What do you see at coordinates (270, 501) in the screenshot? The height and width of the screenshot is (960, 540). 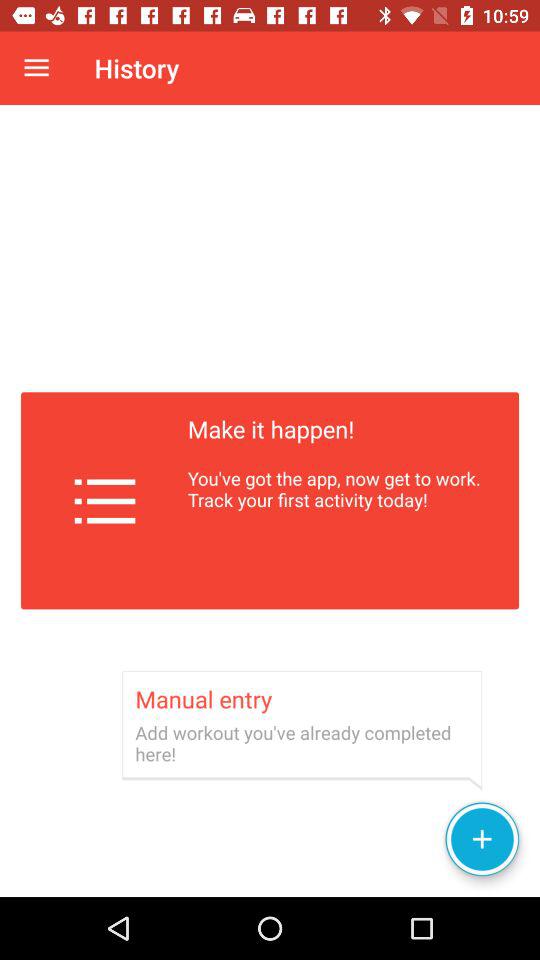 I see `a page showing details about what you click` at bounding box center [270, 501].